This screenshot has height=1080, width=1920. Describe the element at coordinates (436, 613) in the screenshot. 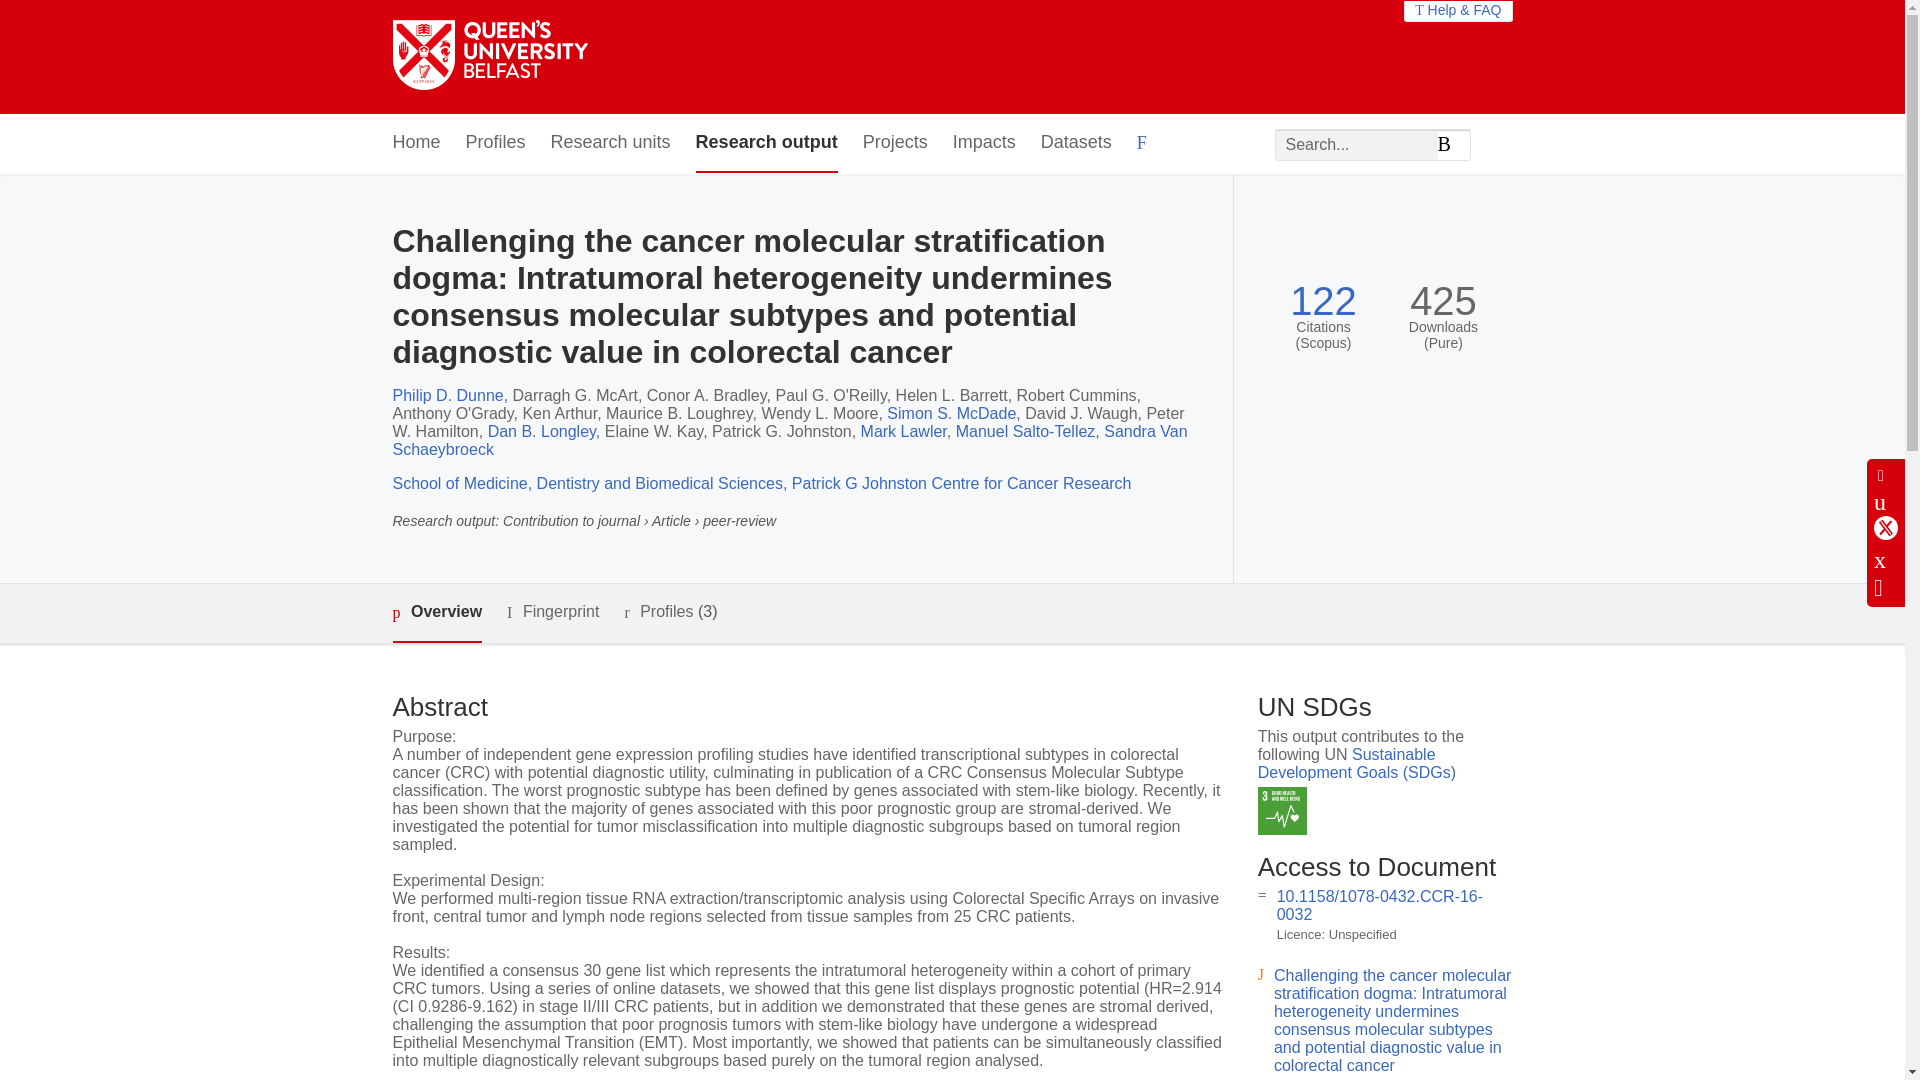

I see `Overview` at that location.